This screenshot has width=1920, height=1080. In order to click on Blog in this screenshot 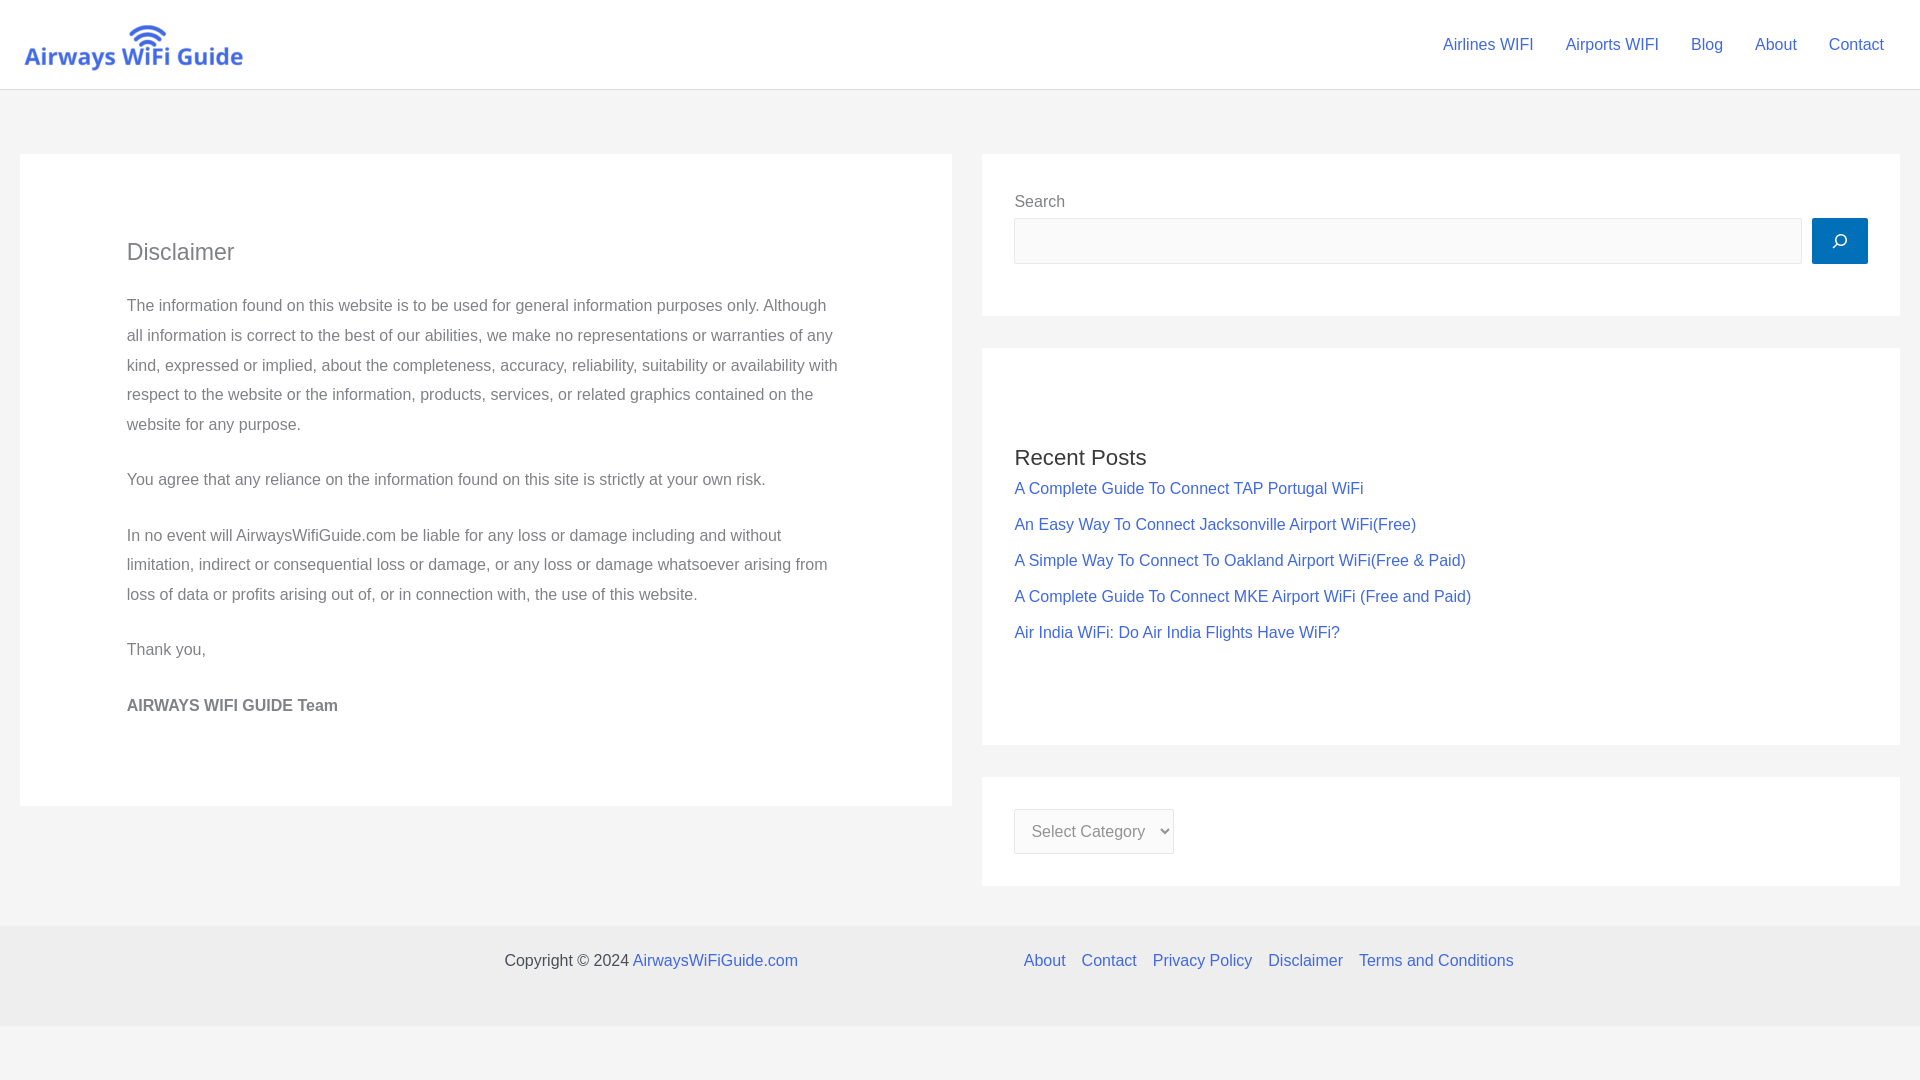, I will do `click(1706, 45)`.